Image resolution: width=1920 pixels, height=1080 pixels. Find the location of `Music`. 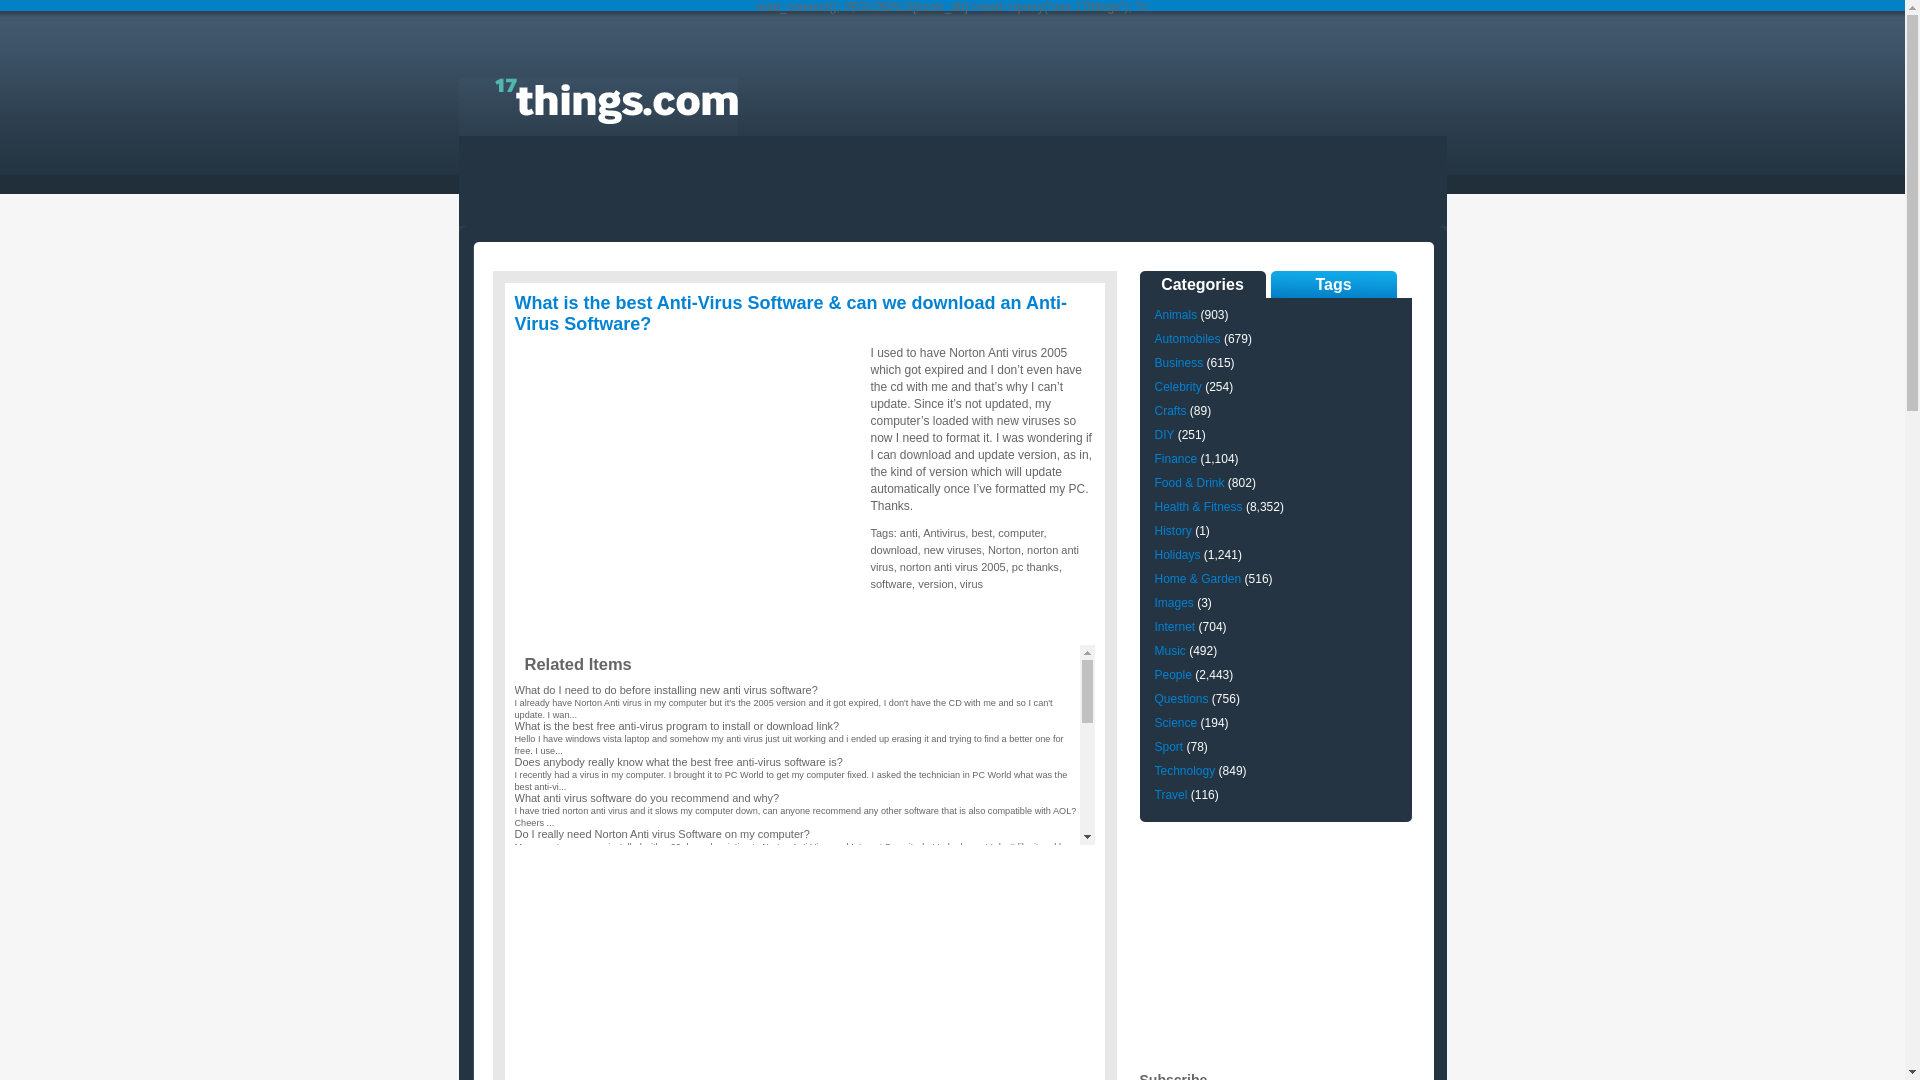

Music is located at coordinates (1170, 651).